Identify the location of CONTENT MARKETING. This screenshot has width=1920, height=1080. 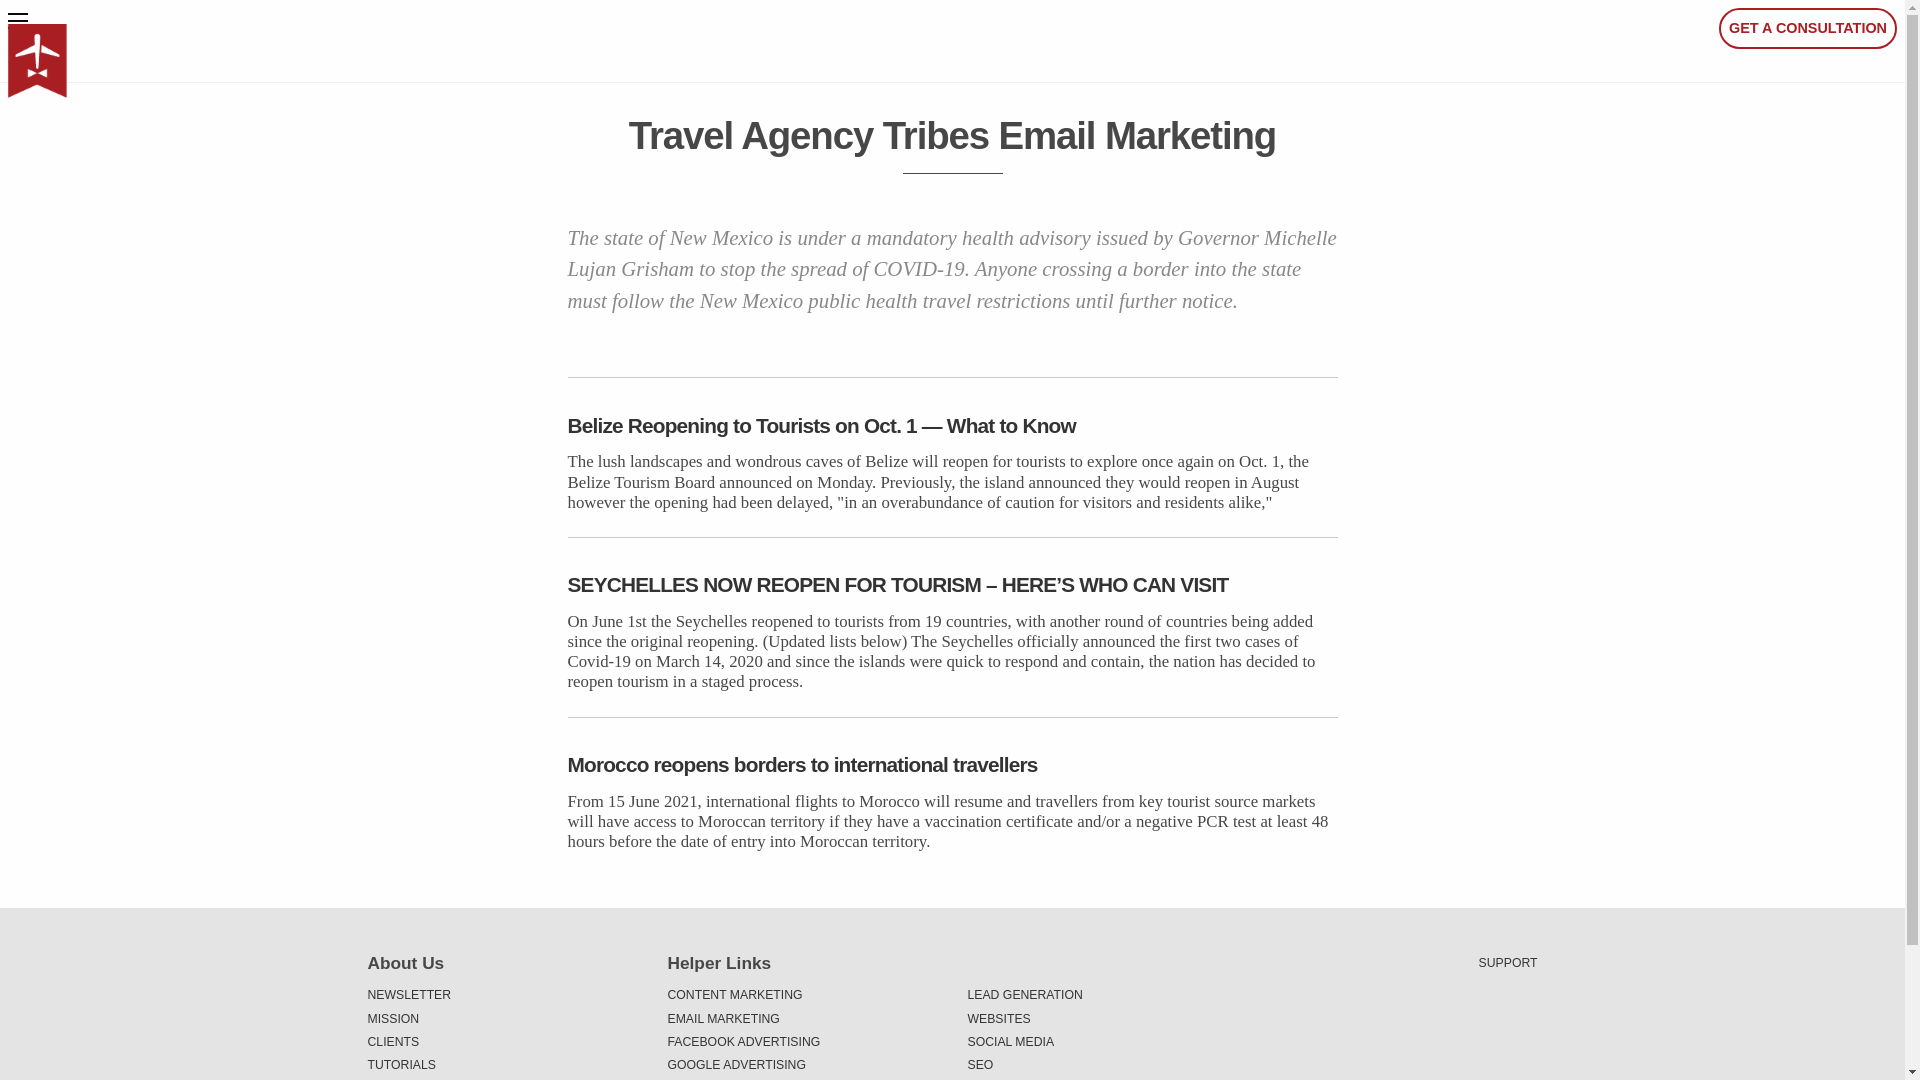
(803, 994).